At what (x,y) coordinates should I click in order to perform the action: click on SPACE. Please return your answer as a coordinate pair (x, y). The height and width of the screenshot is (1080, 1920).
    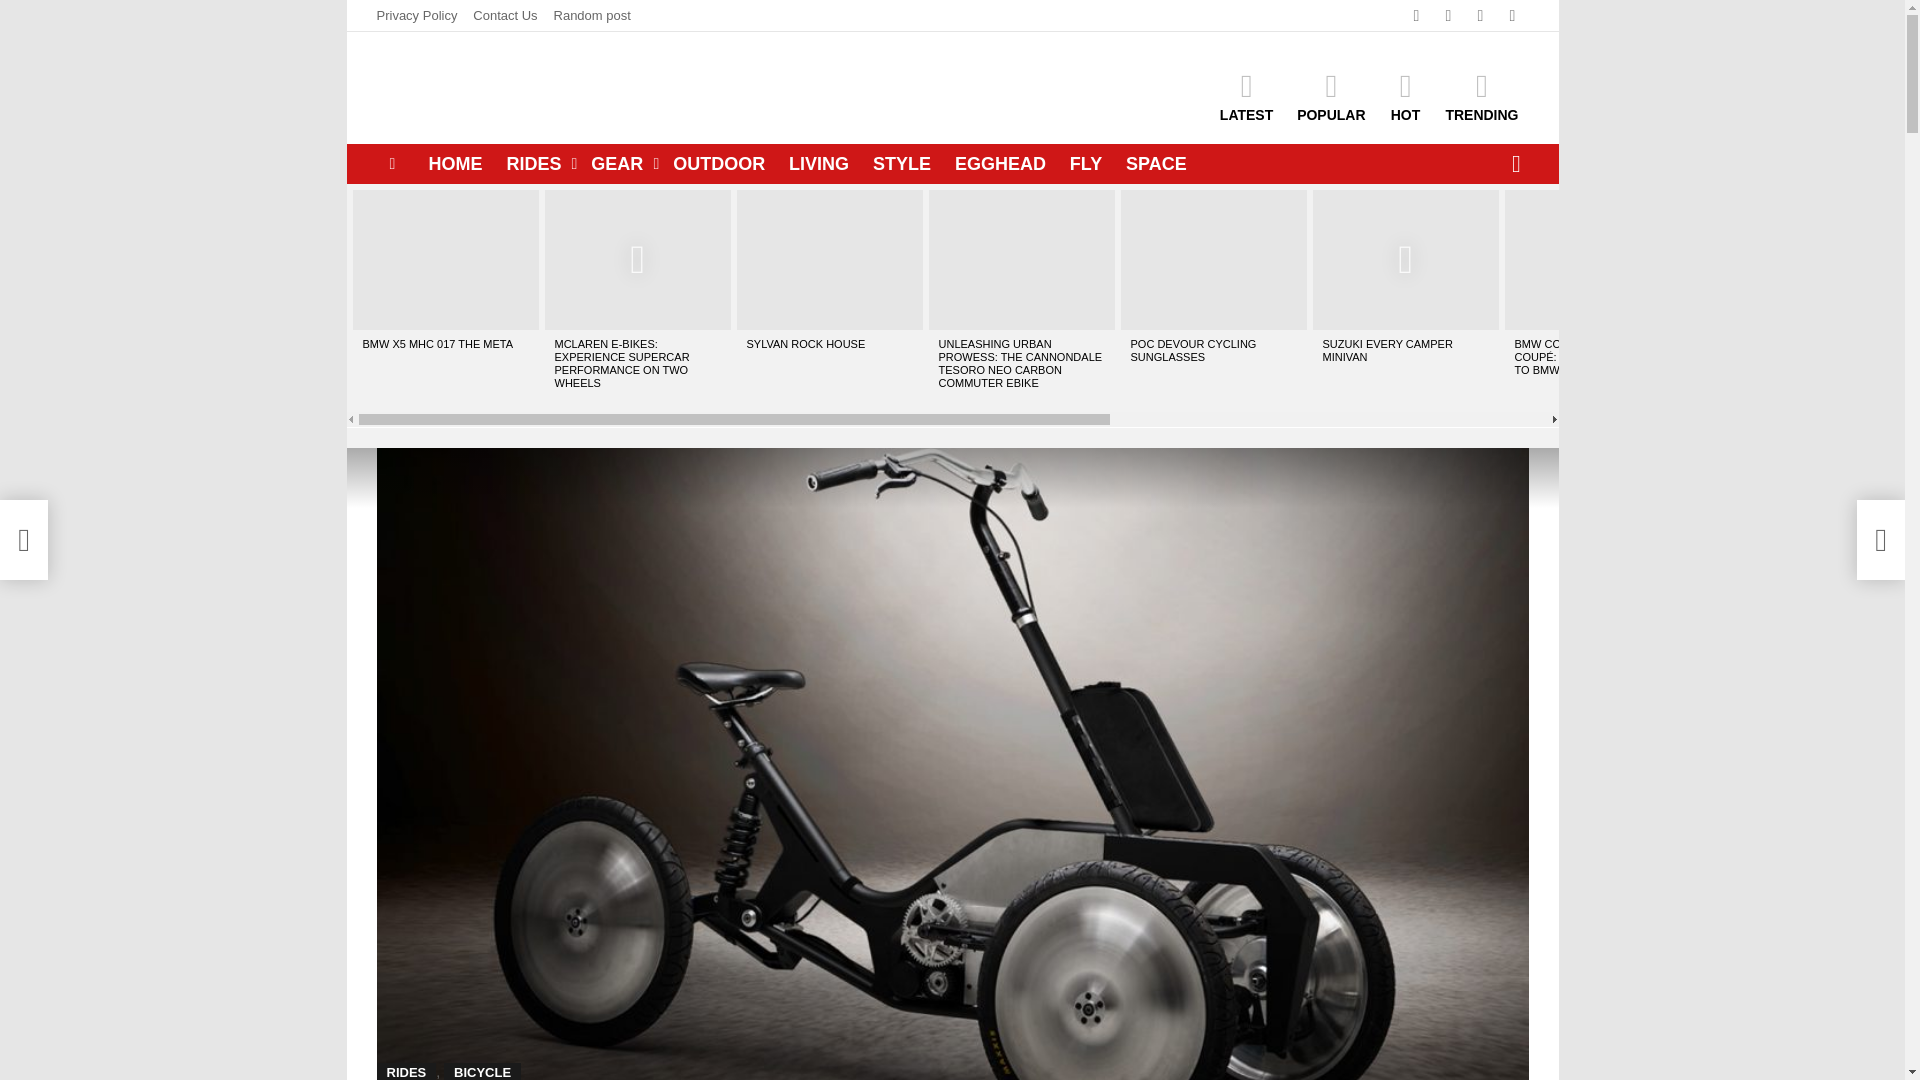
    Looking at the image, I should click on (1156, 164).